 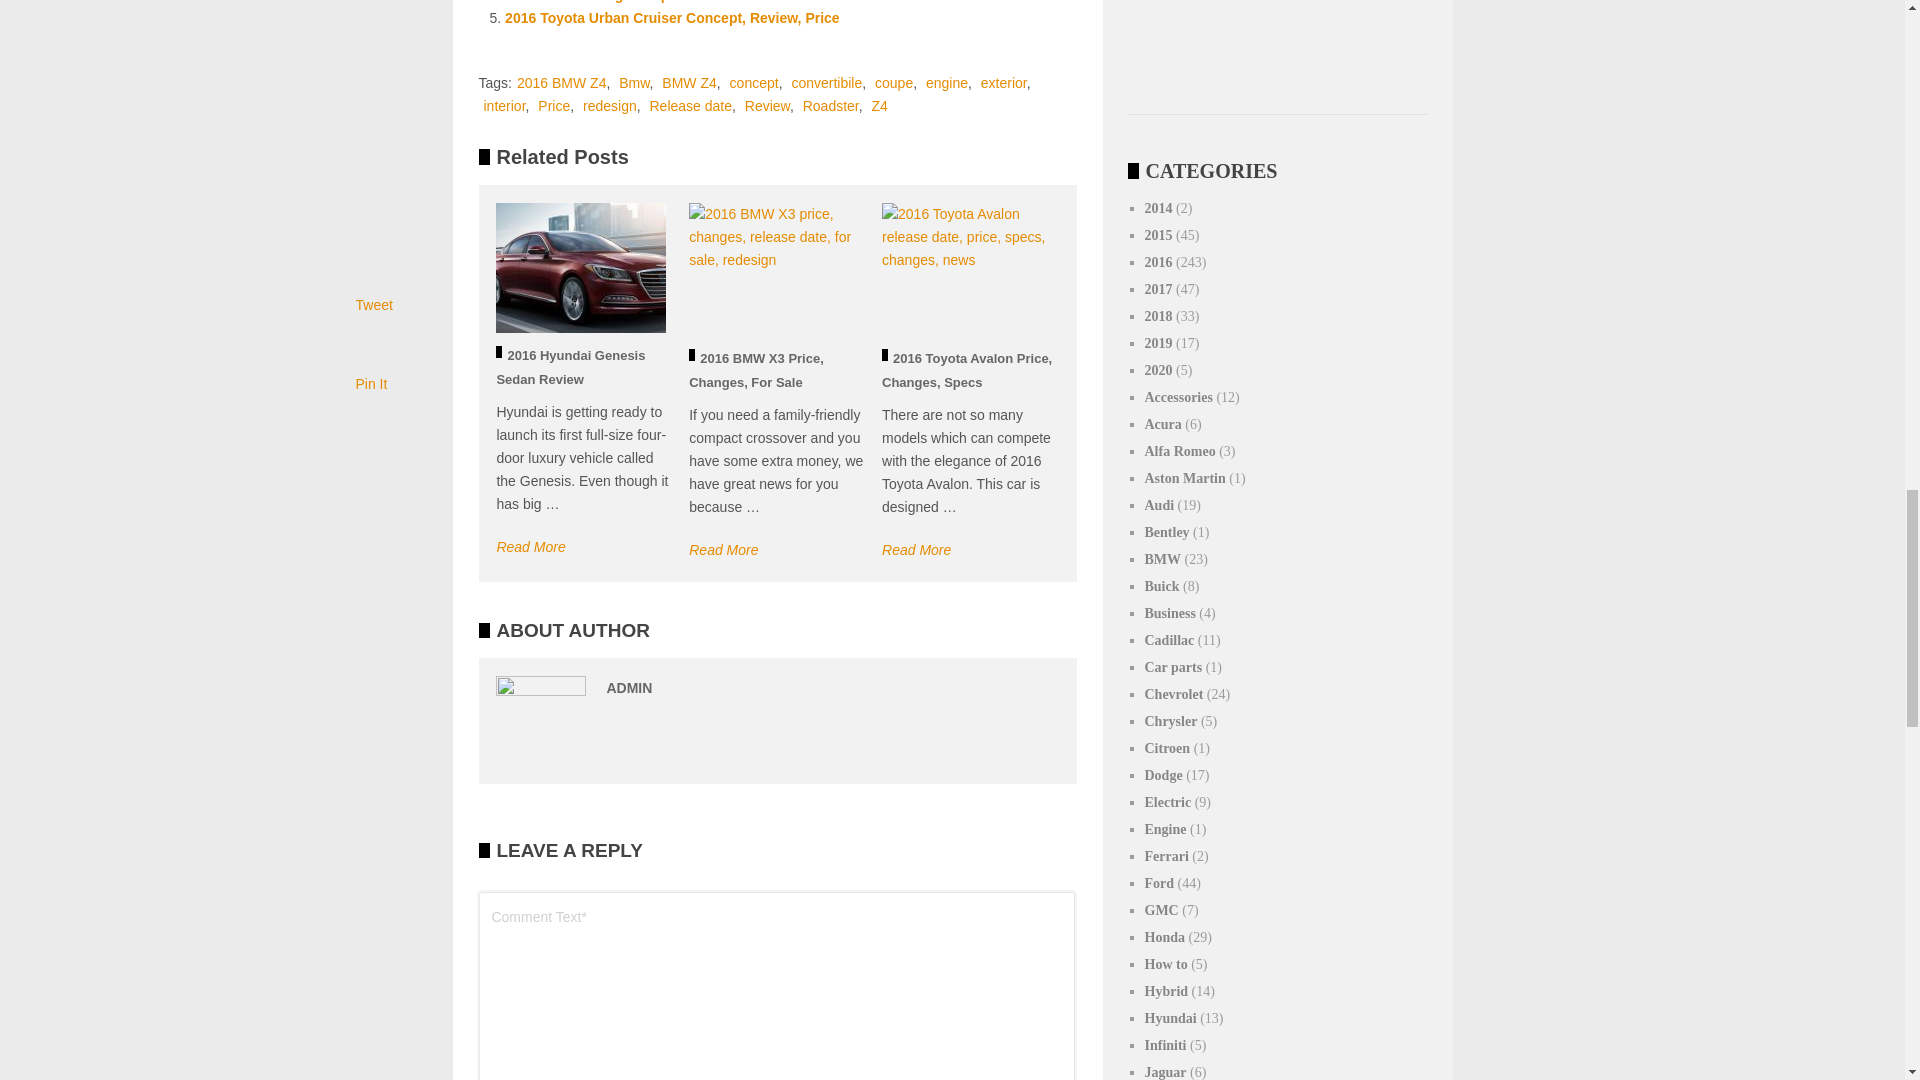 What do you see at coordinates (766, 106) in the screenshot?
I see `Review` at bounding box center [766, 106].